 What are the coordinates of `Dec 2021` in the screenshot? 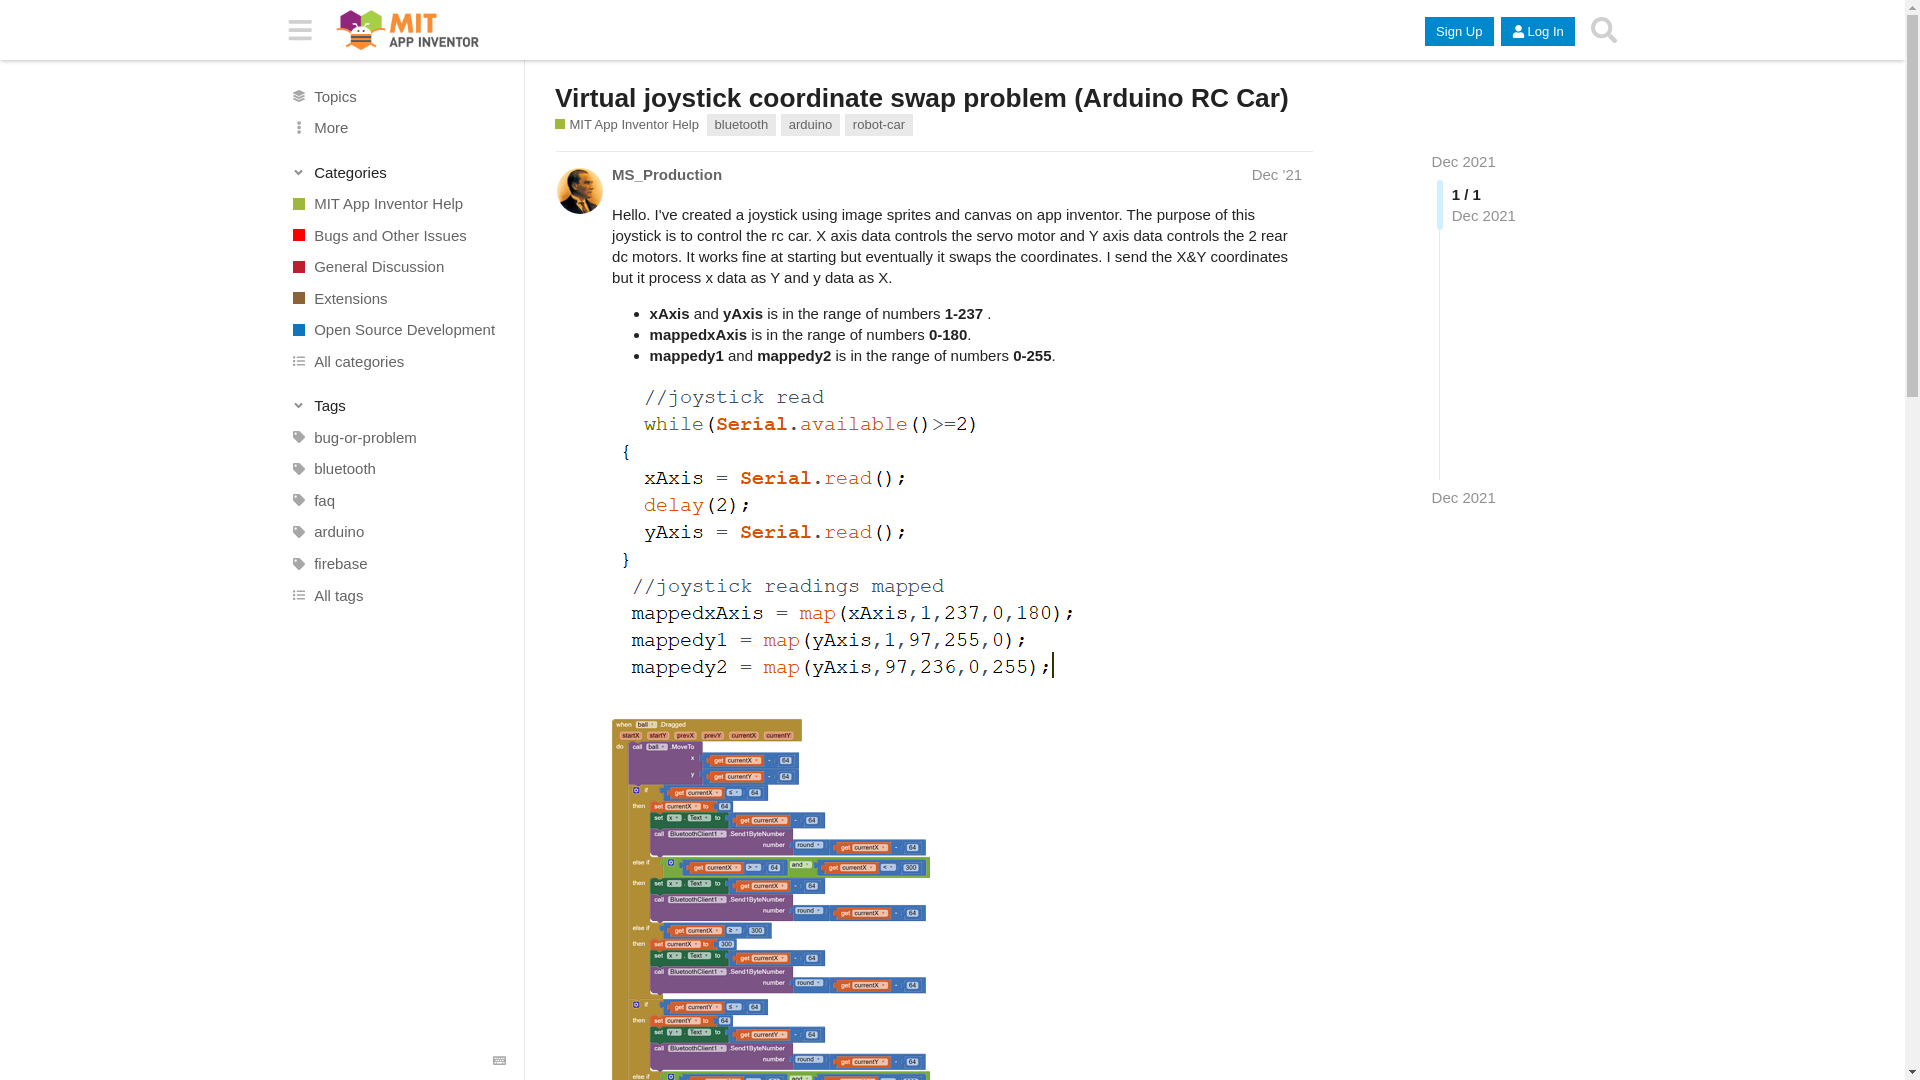 It's located at (1464, 161).